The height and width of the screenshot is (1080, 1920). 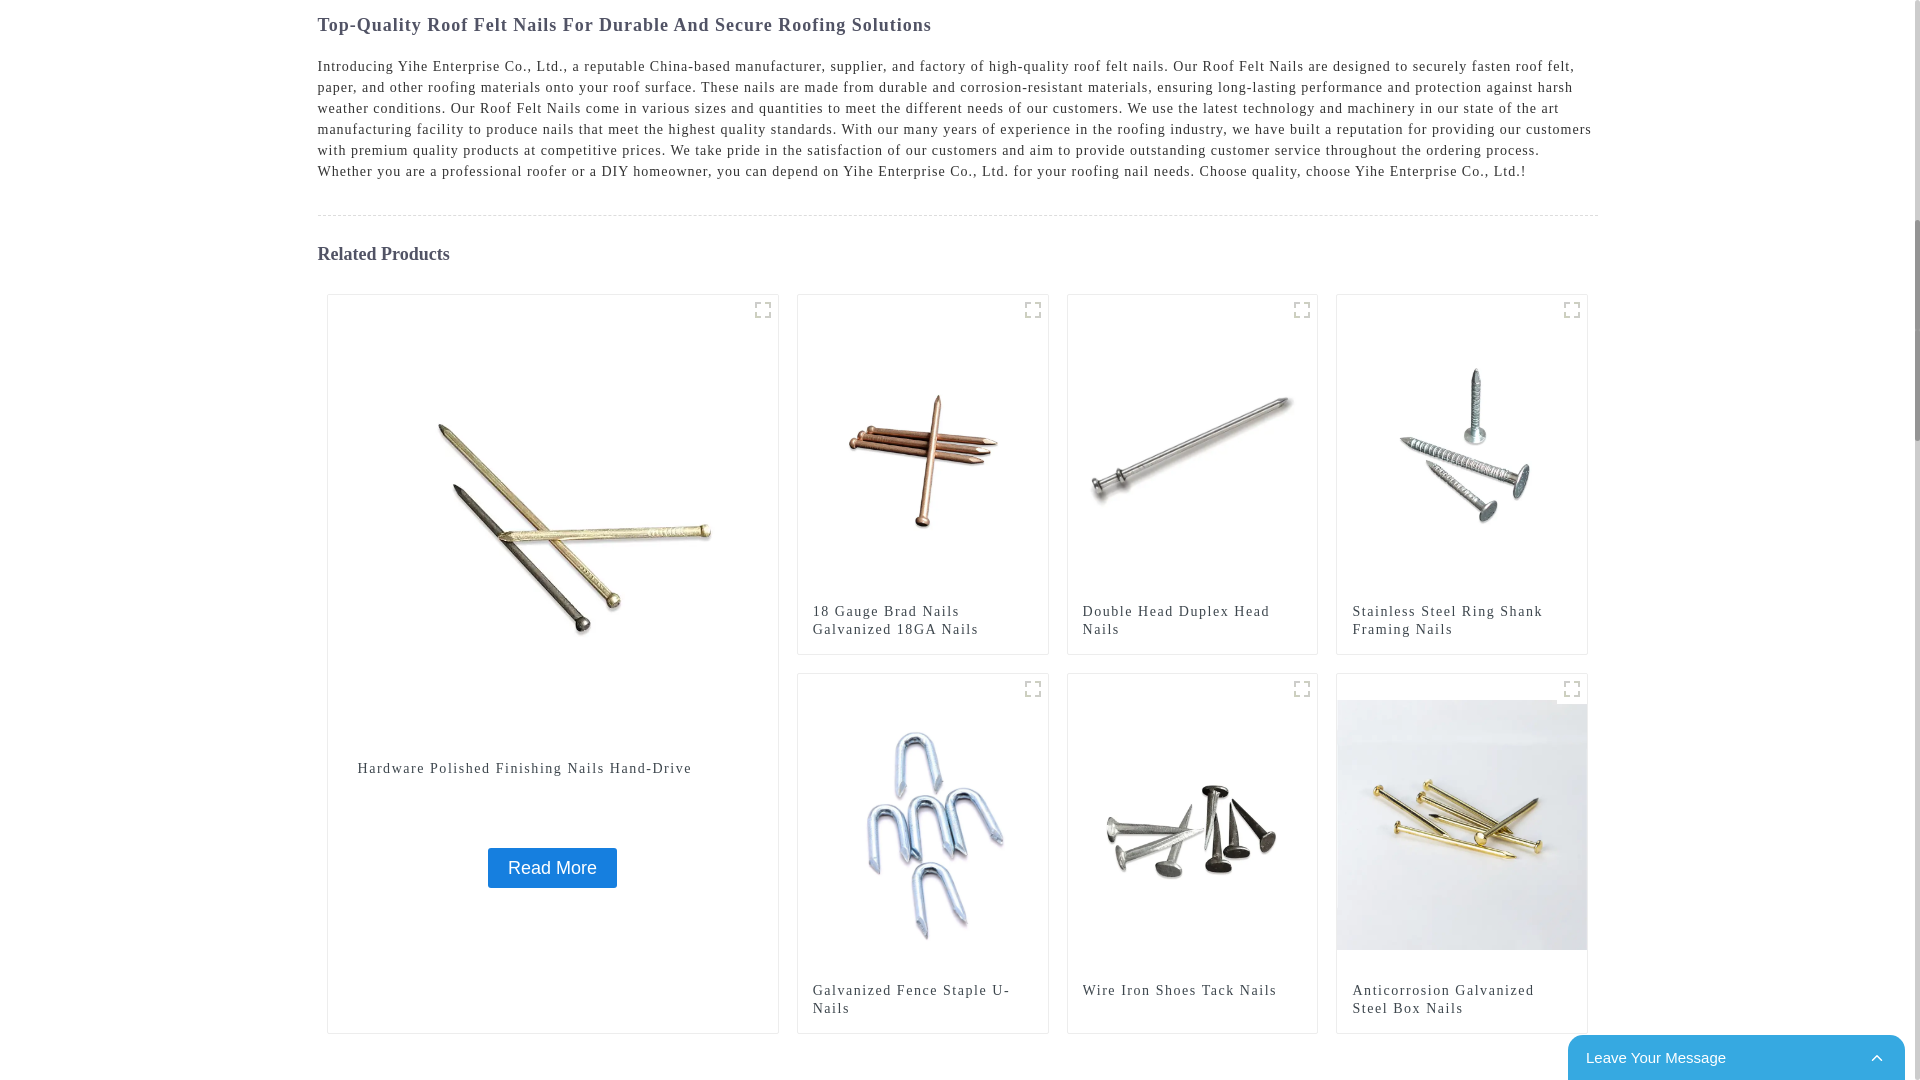 I want to click on Brad Nails, so click(x=1032, y=310).